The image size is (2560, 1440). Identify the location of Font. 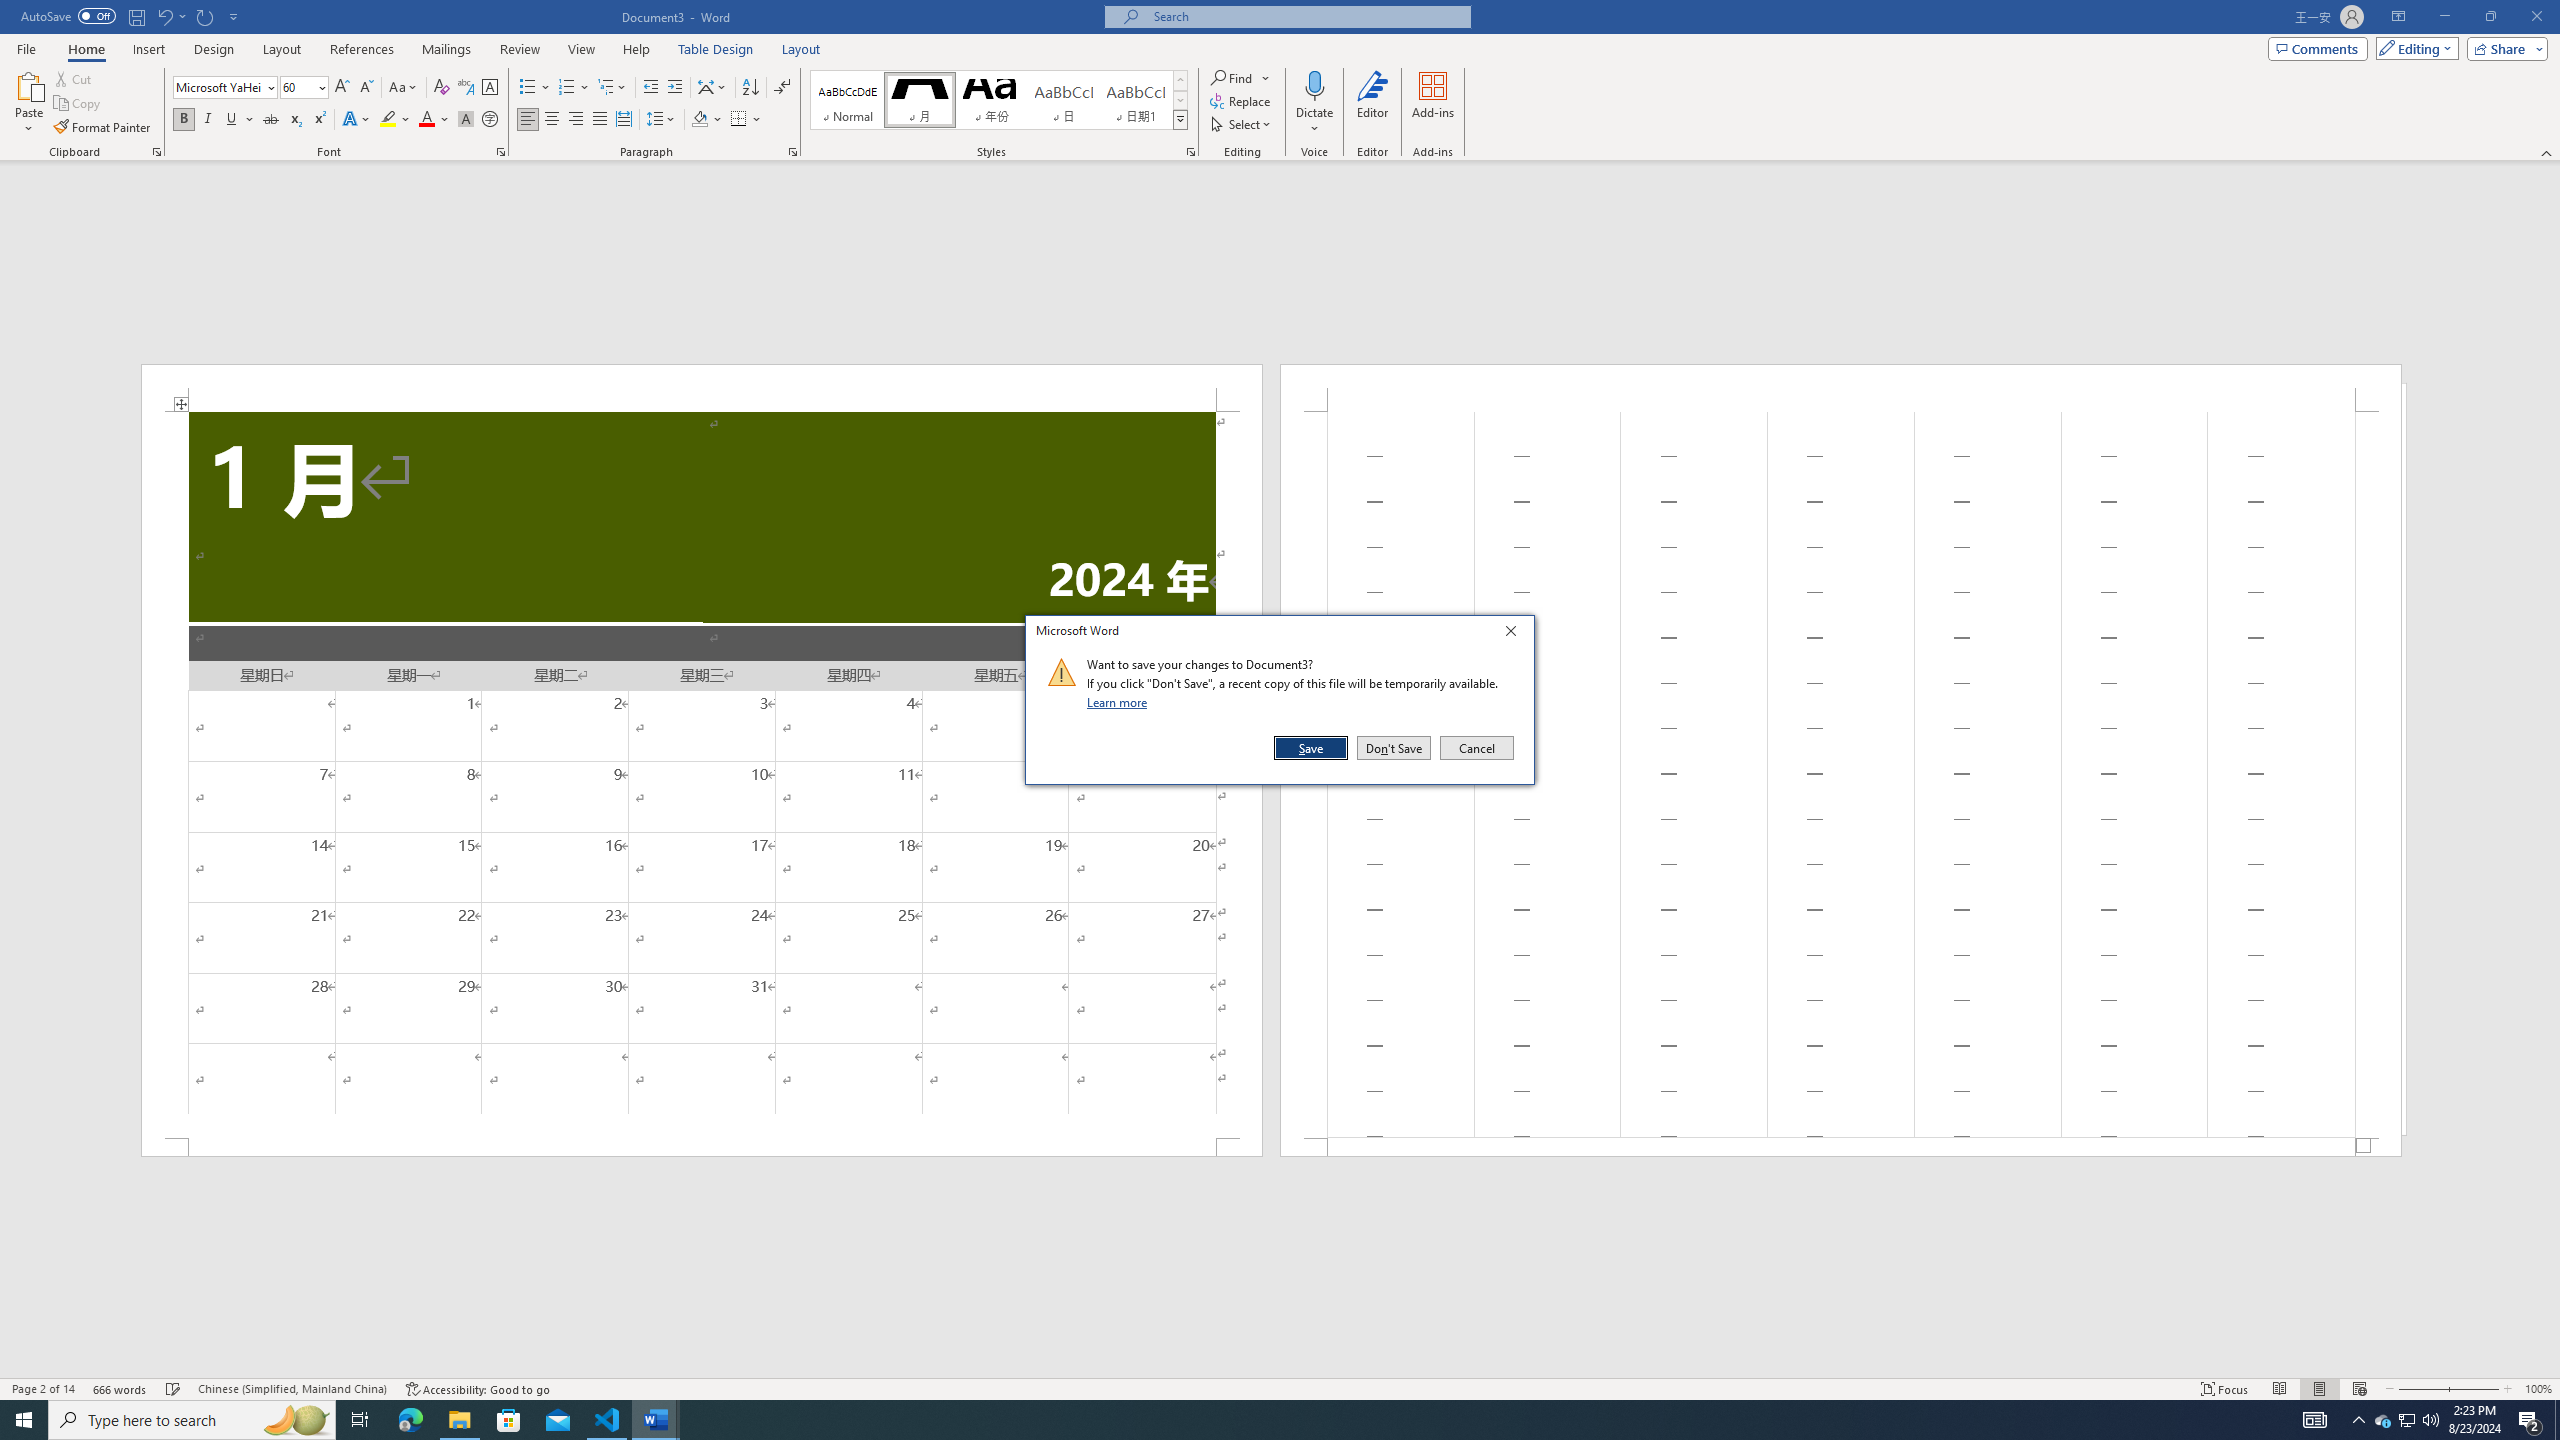
(226, 88).